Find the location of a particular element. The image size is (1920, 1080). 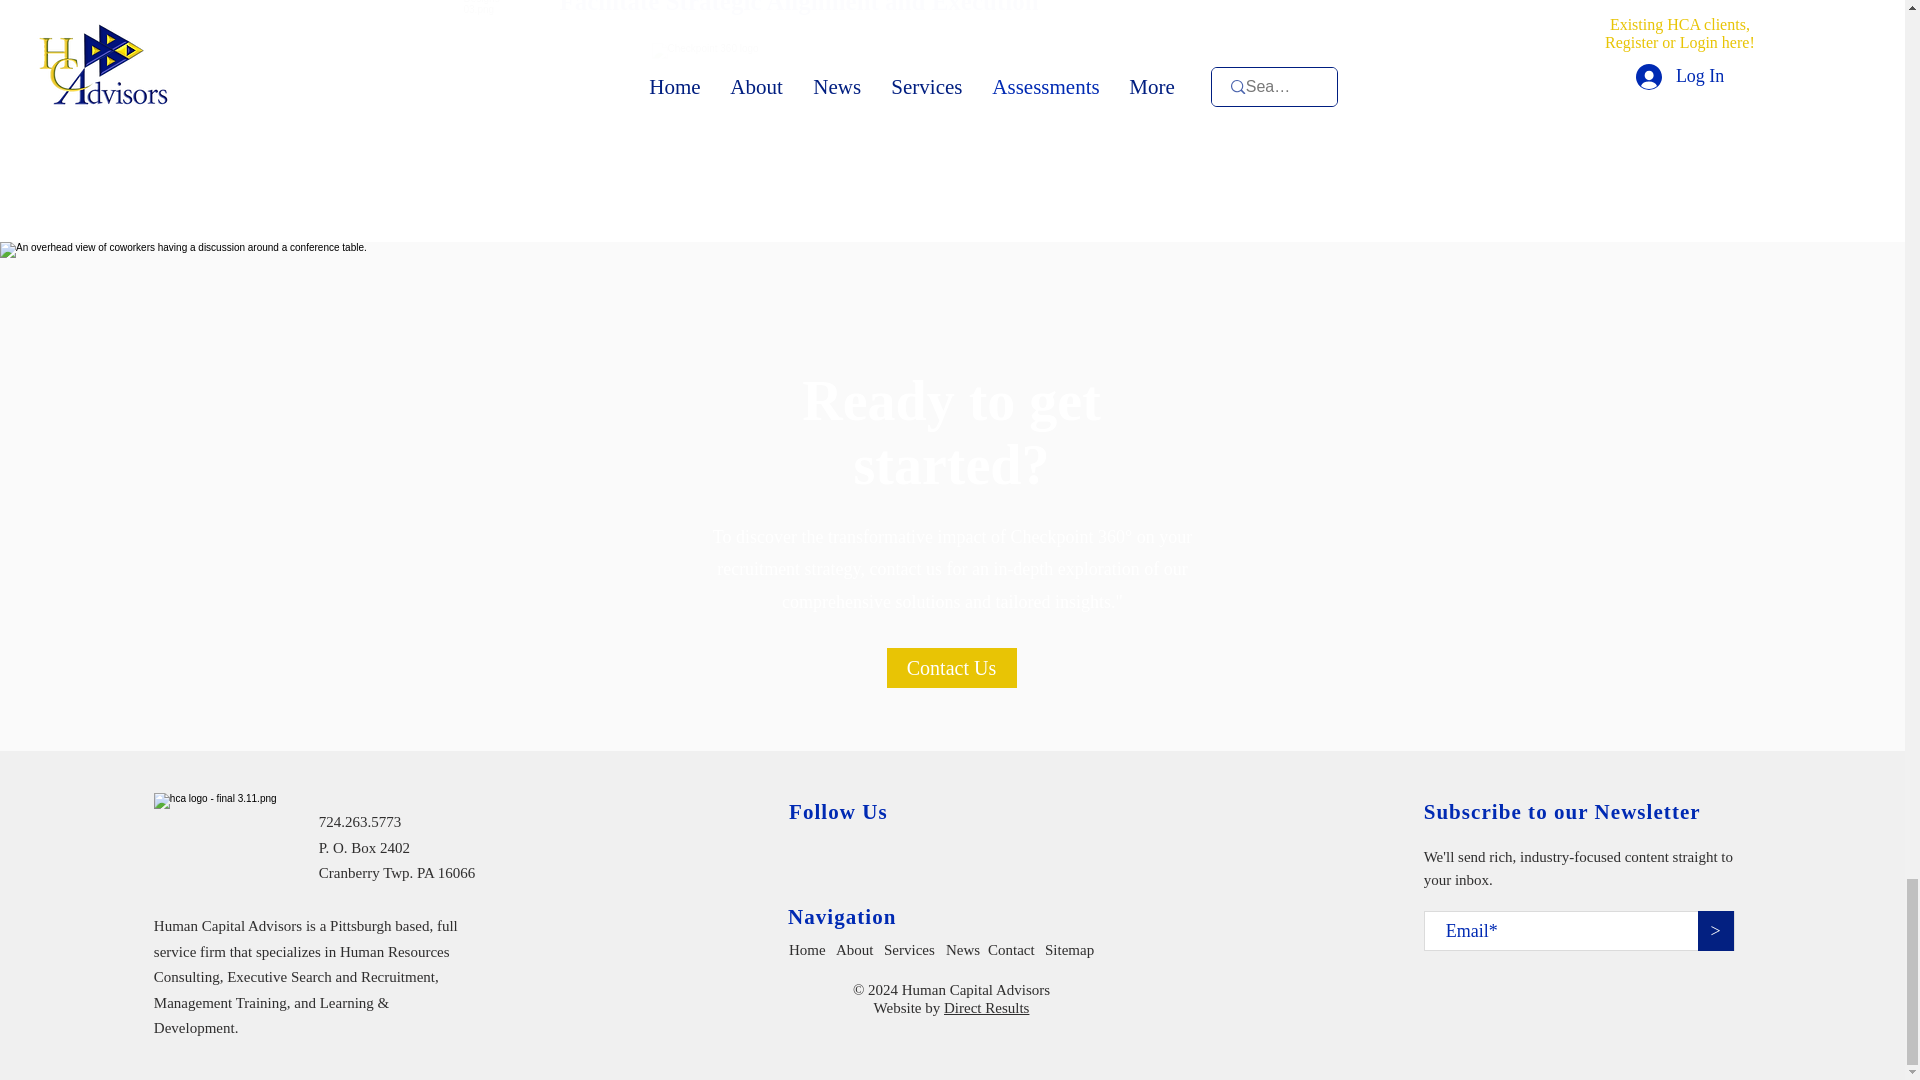

Sitemap is located at coordinates (1073, 950).